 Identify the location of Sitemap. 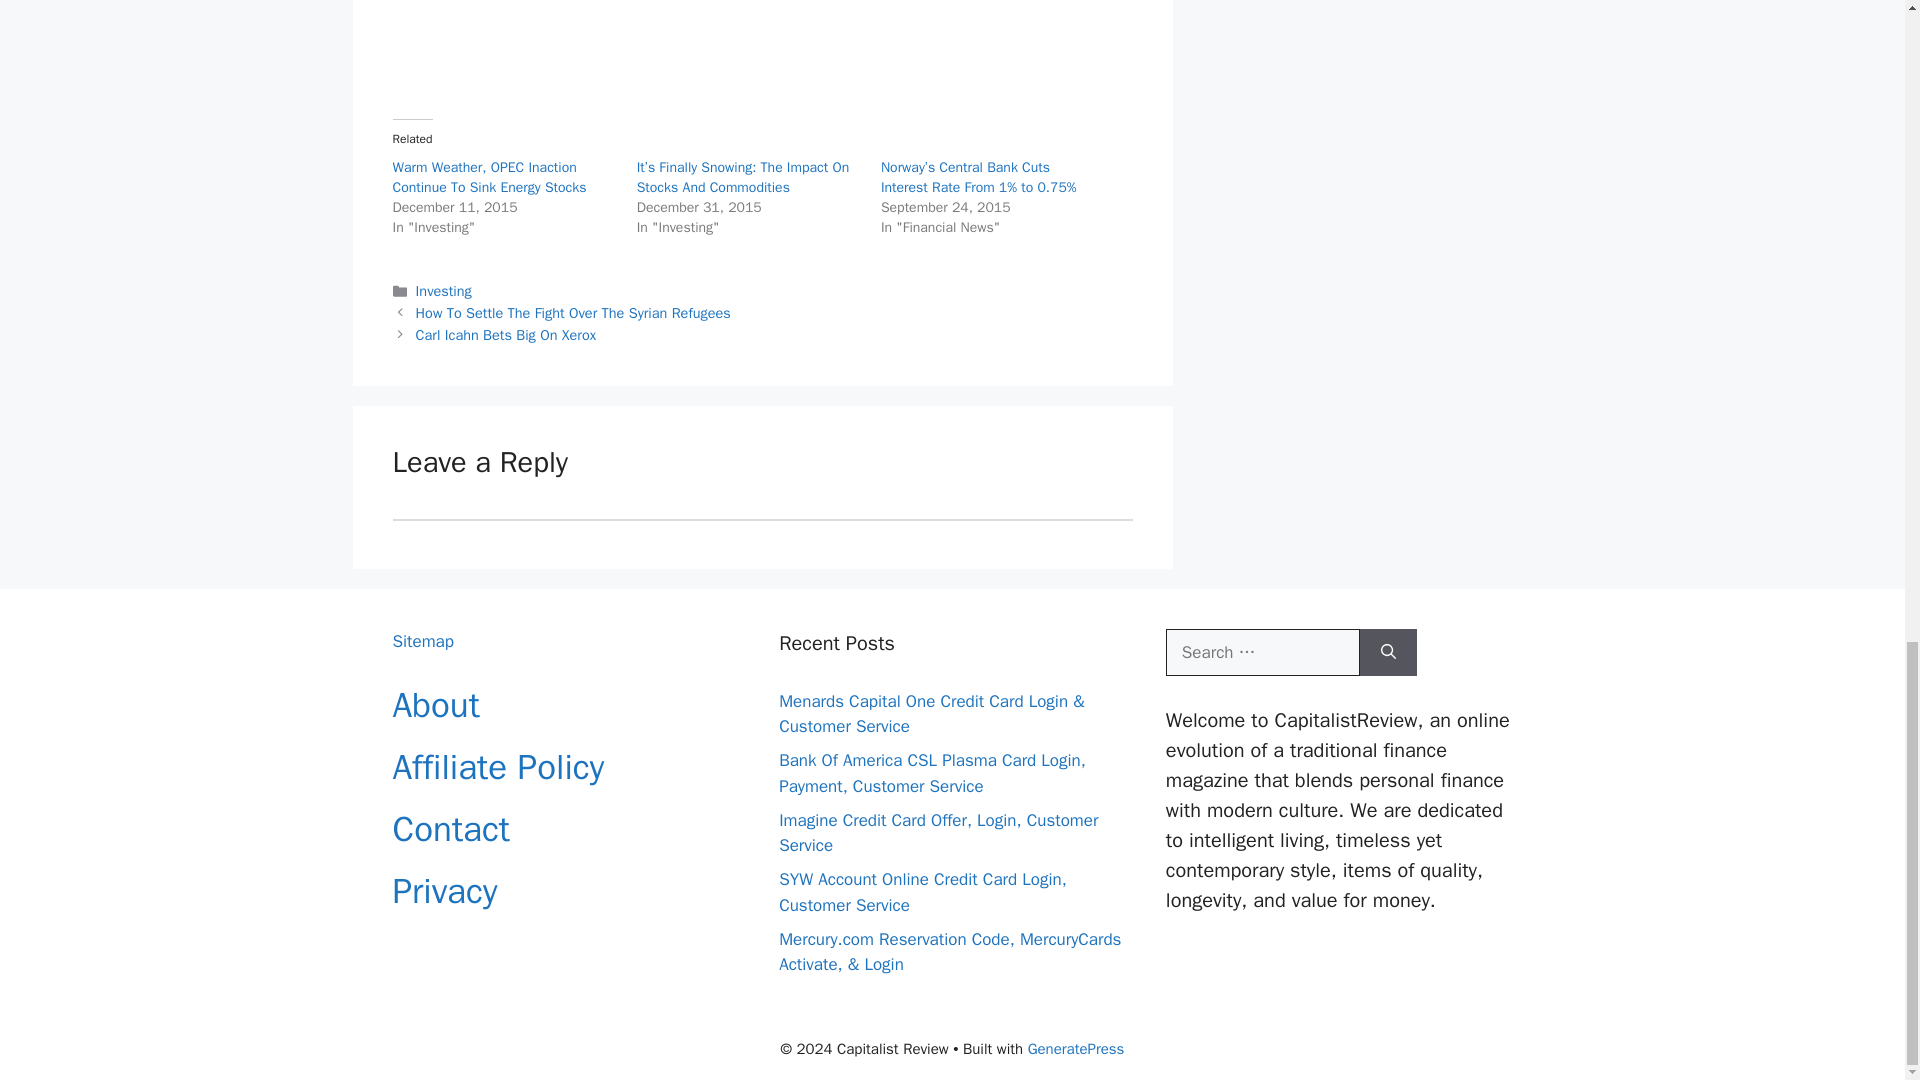
(422, 641).